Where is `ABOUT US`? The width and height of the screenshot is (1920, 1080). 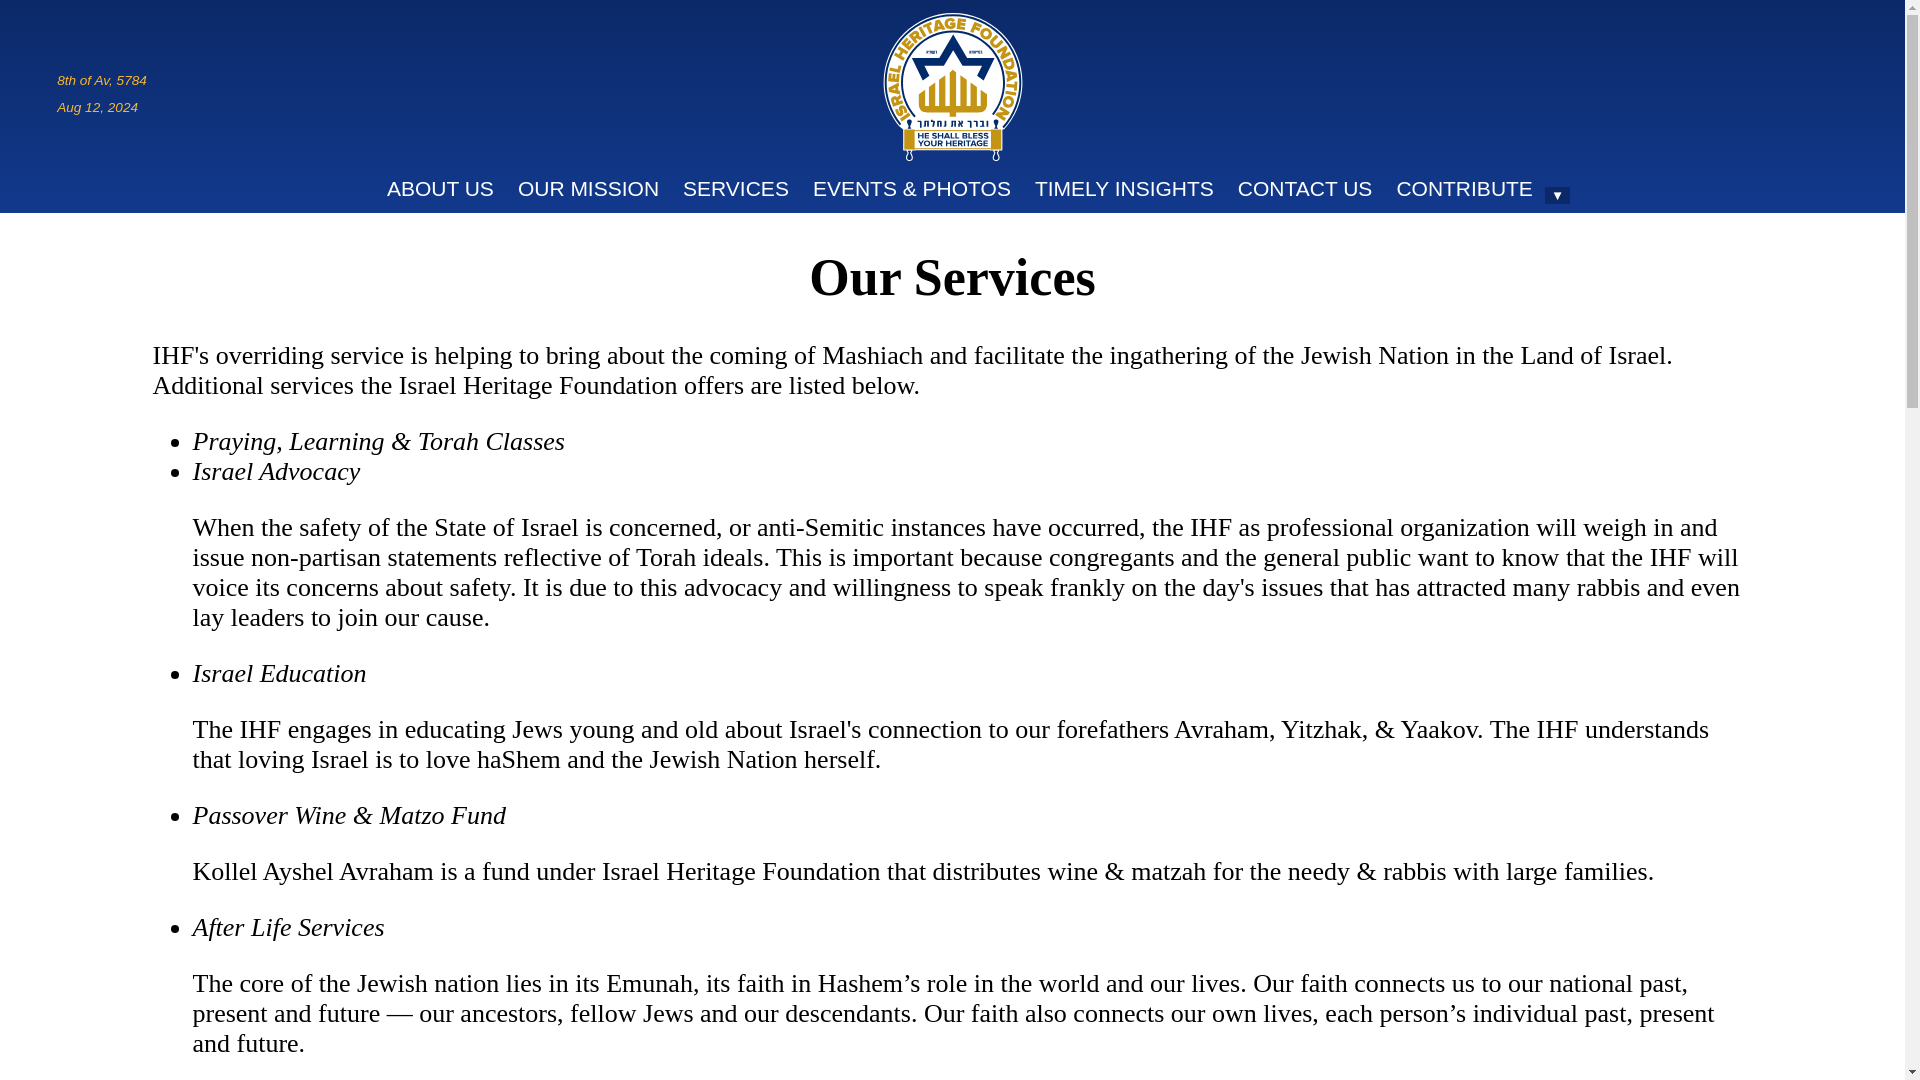 ABOUT US is located at coordinates (440, 188).